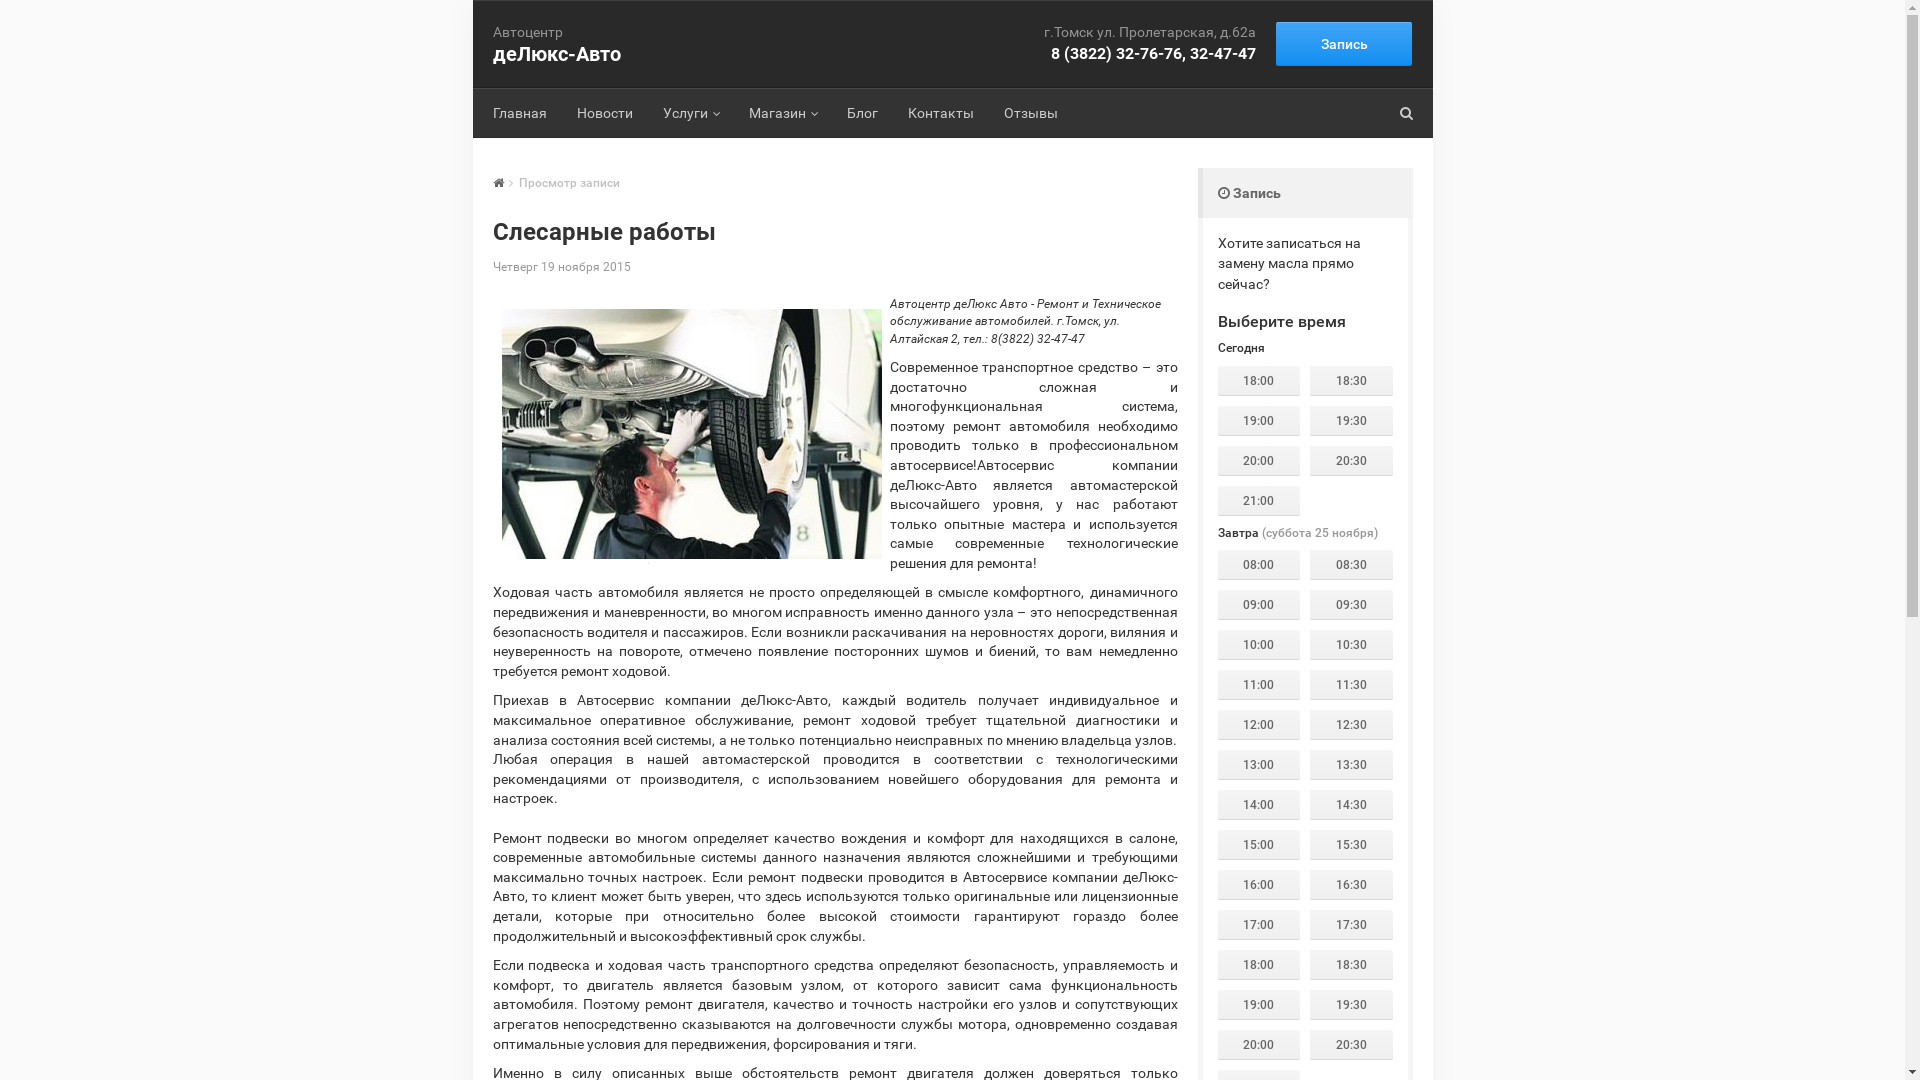 This screenshot has height=1080, width=1920. What do you see at coordinates (1260, 765) in the screenshot?
I see `13:00` at bounding box center [1260, 765].